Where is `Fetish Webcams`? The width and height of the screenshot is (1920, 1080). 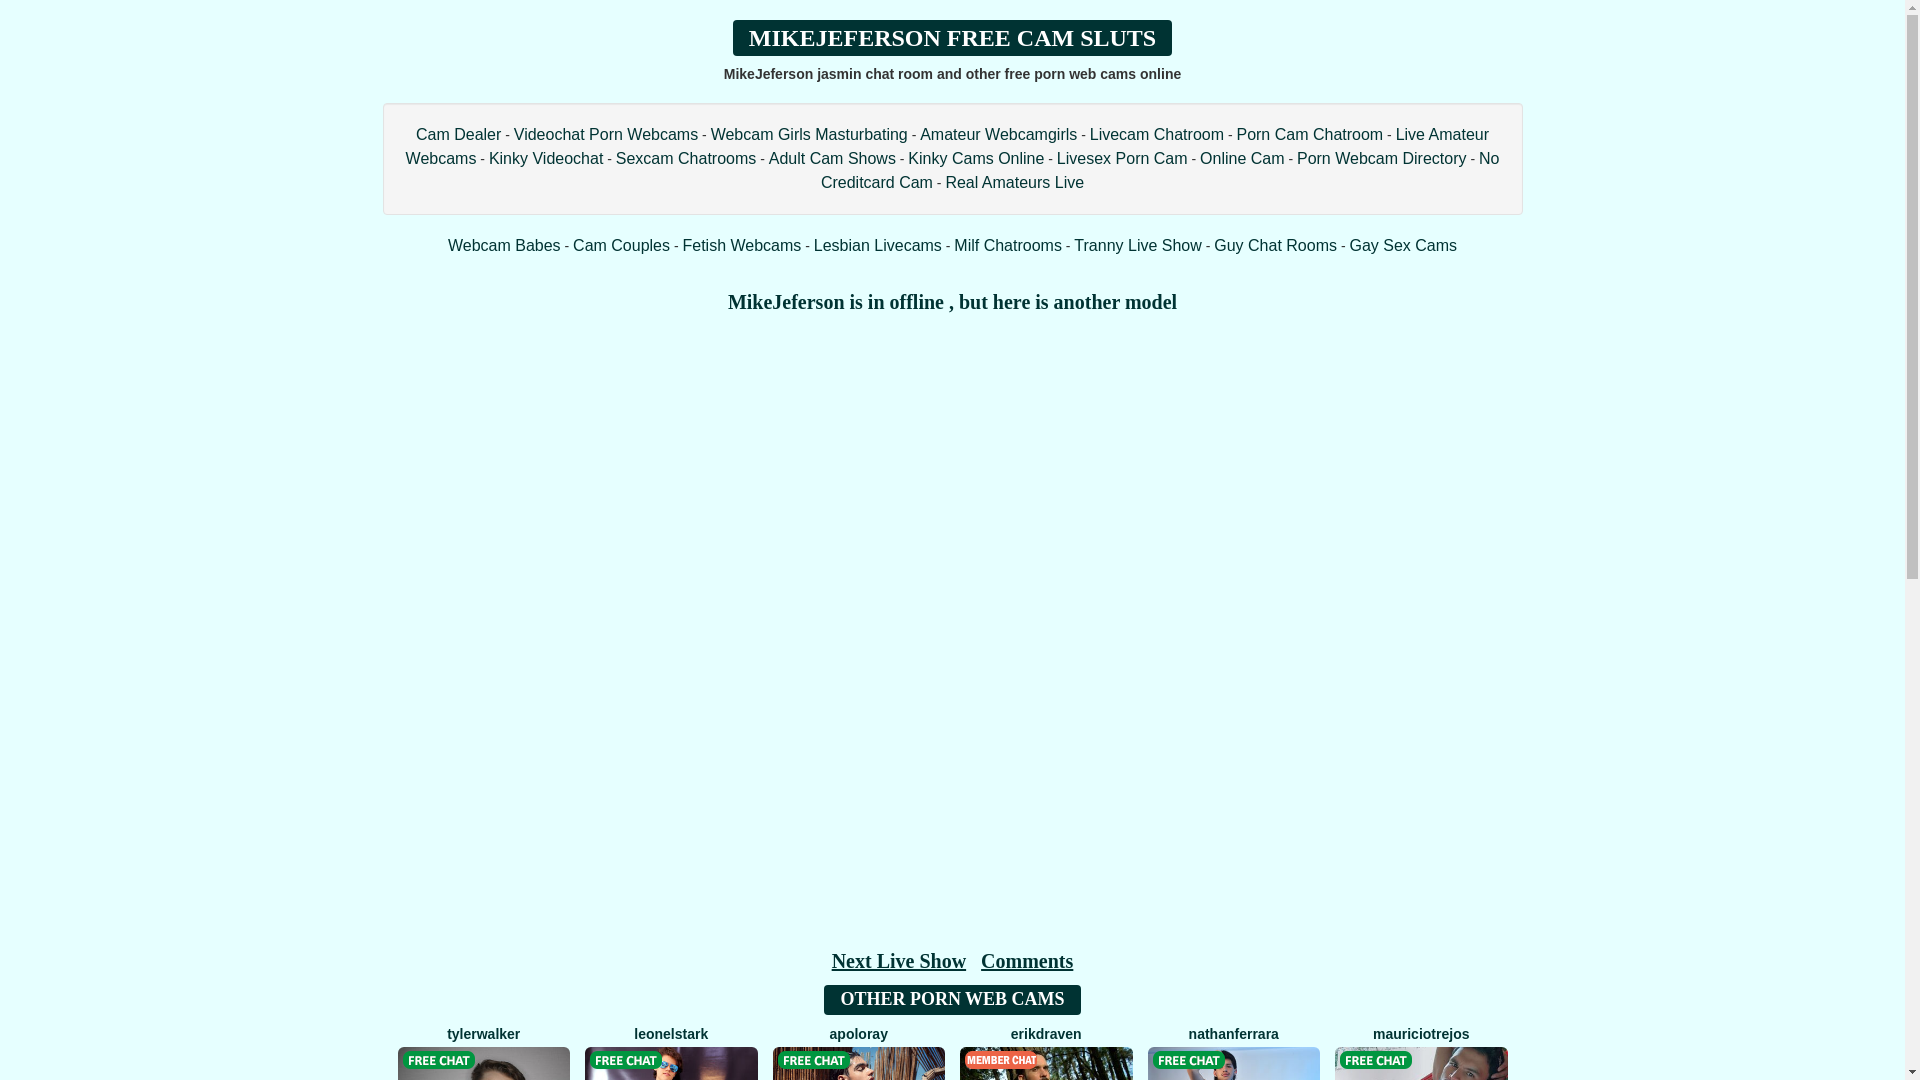
Fetish Webcams is located at coordinates (740, 244).